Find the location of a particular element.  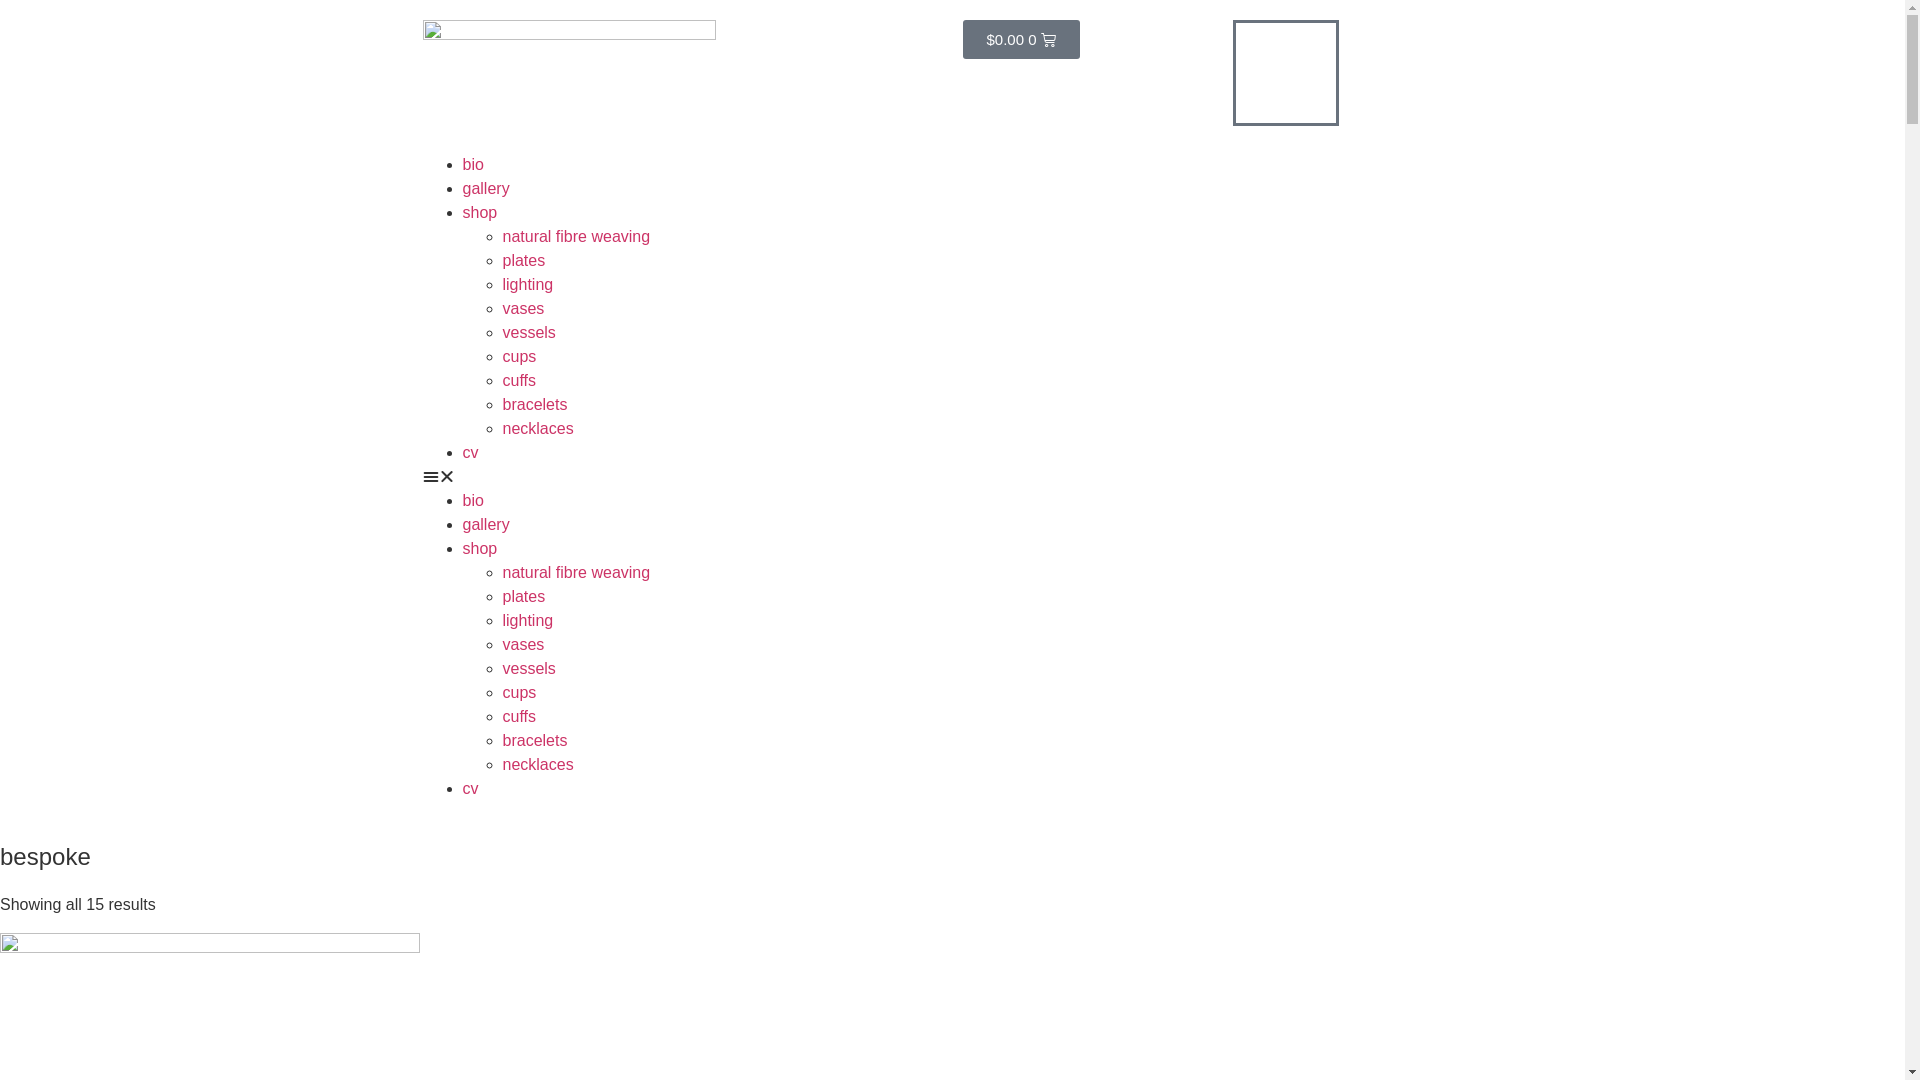

vases is located at coordinates (523, 308).